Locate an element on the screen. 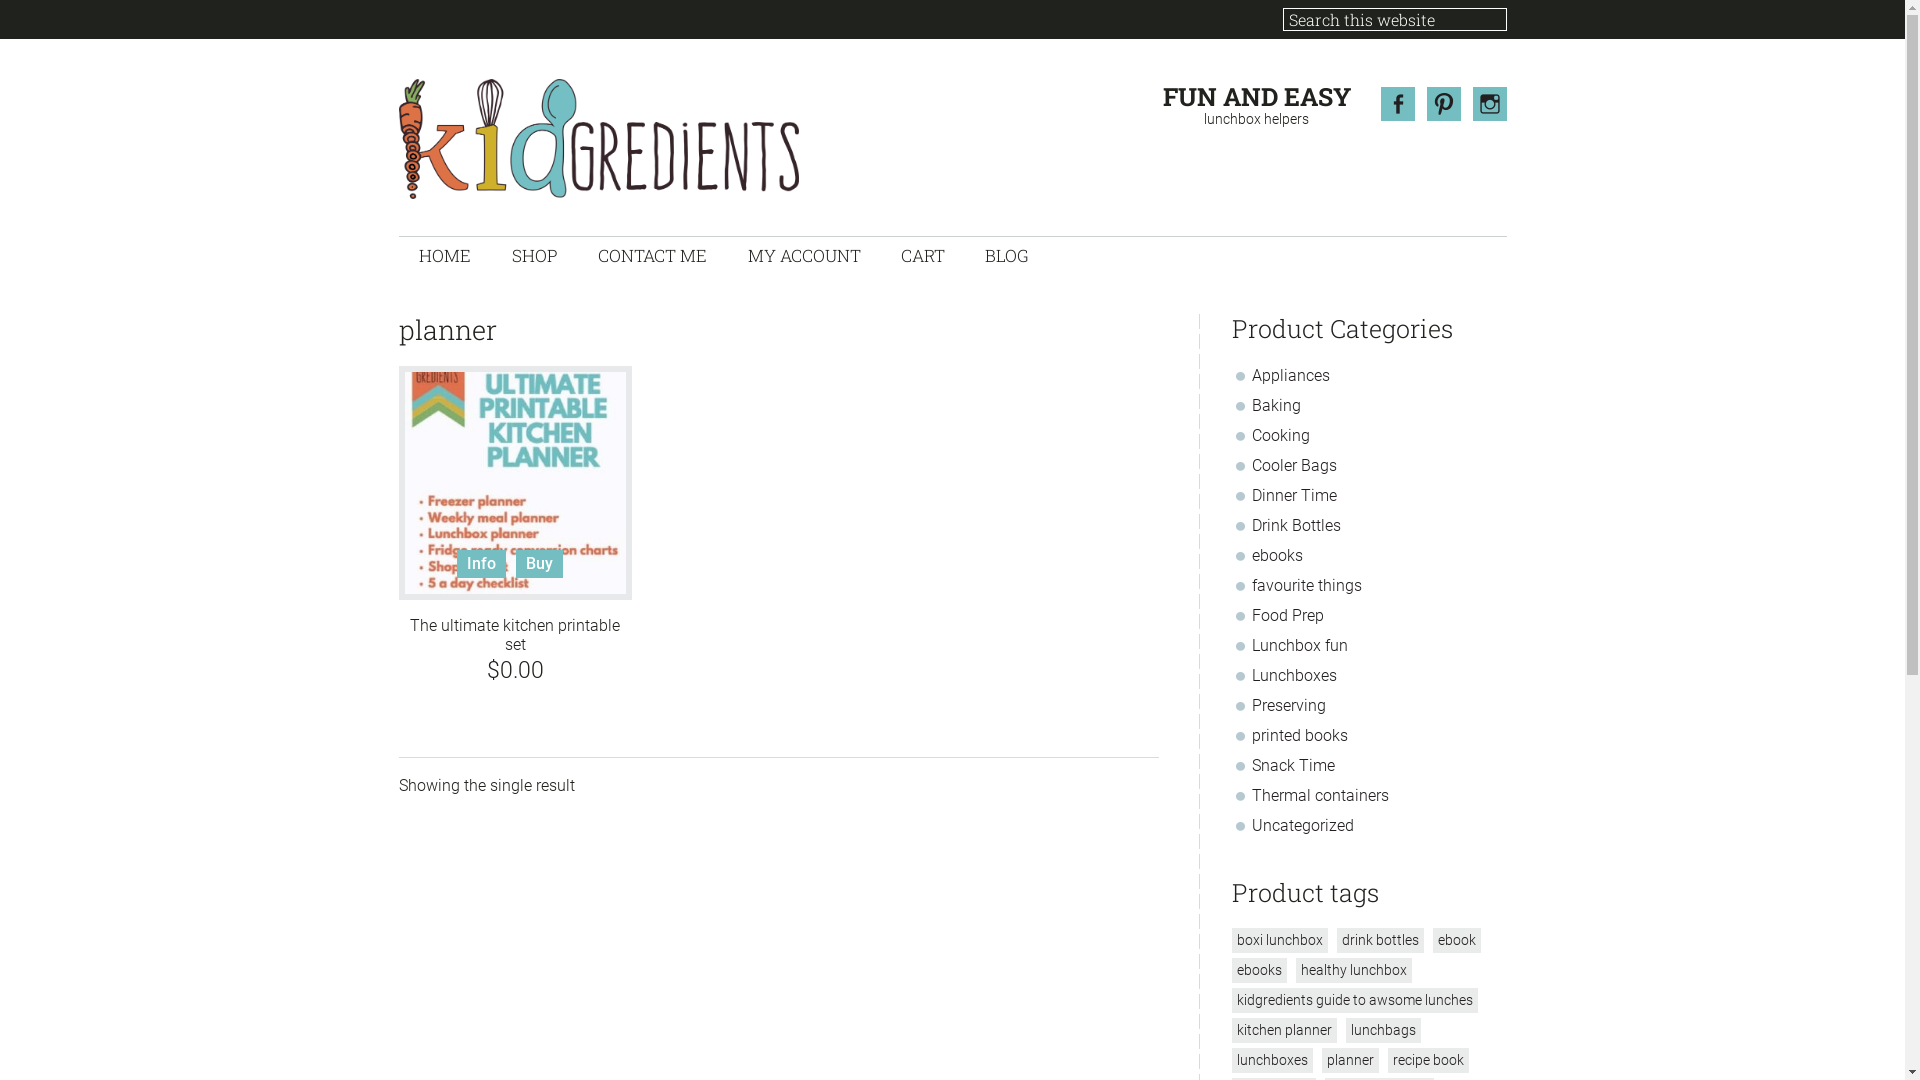 This screenshot has height=1080, width=1920. CONTACT ME is located at coordinates (653, 256).